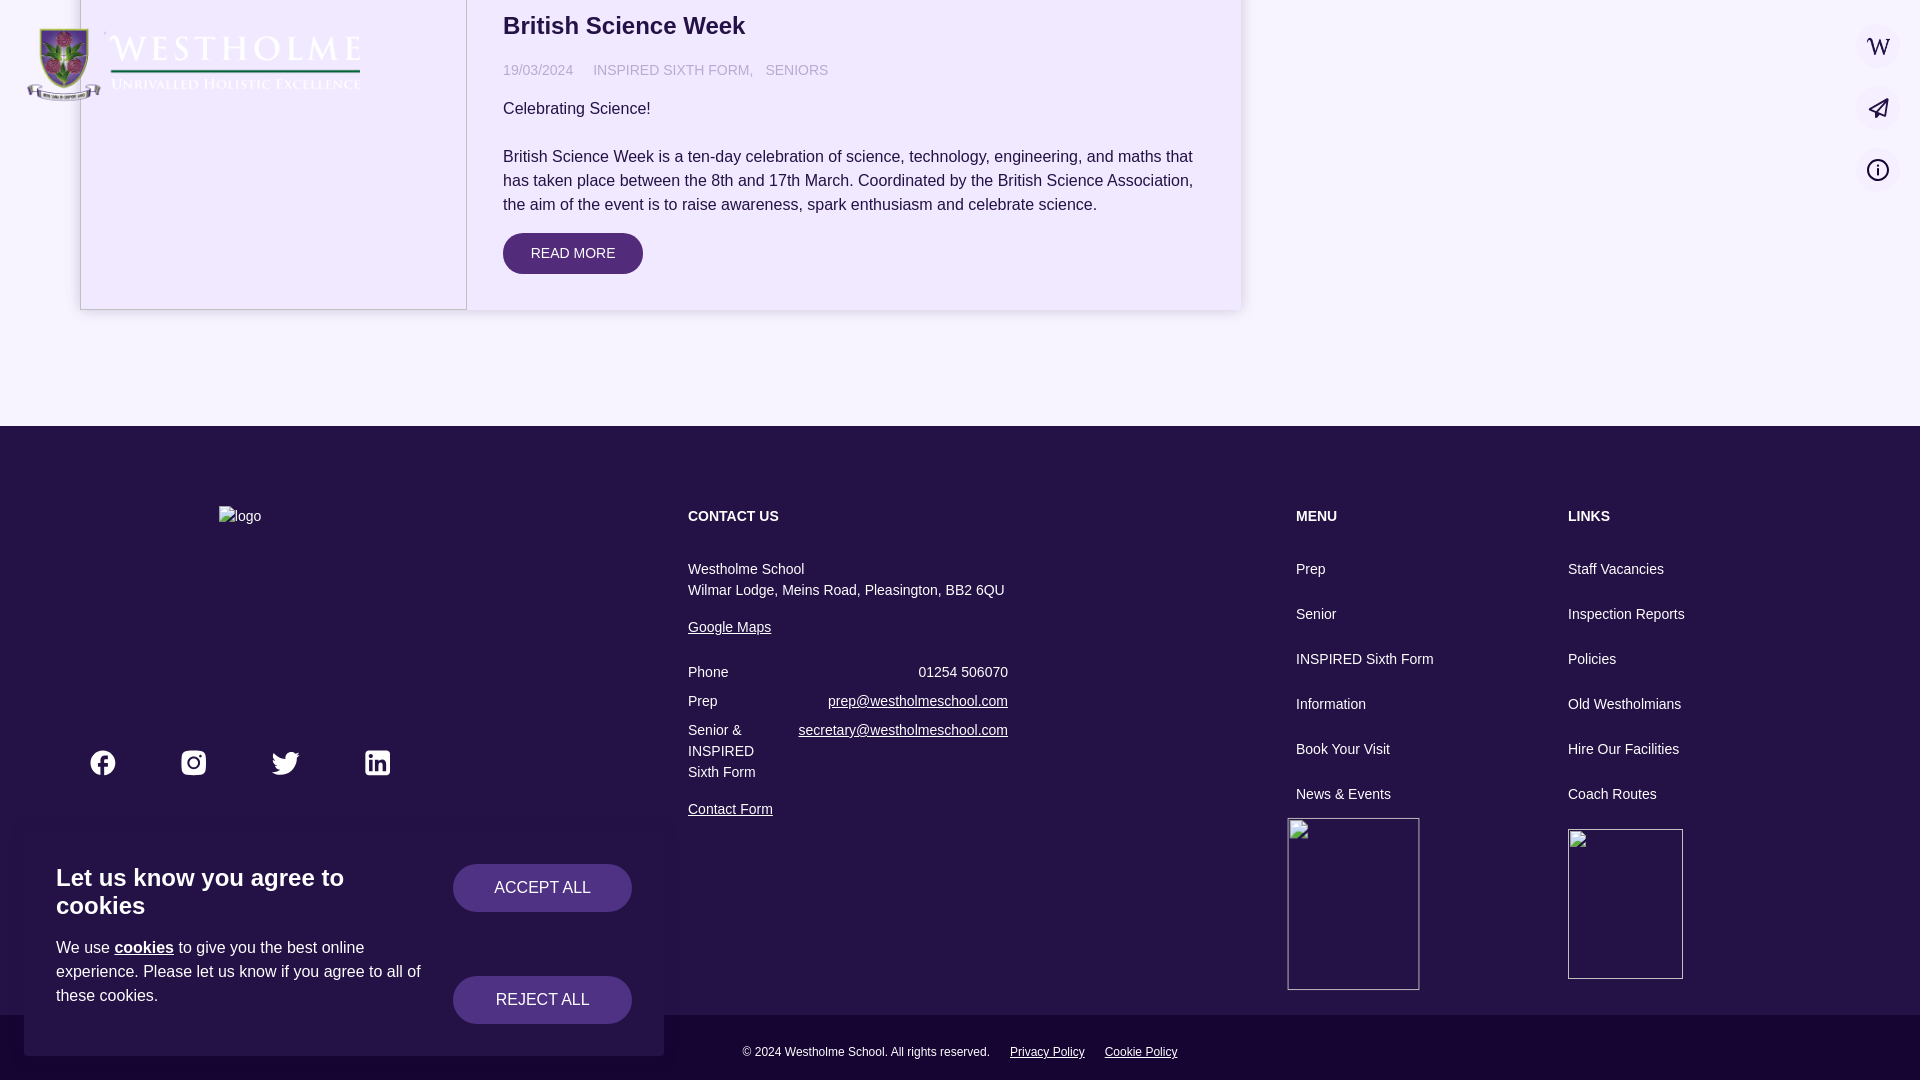 The height and width of the screenshot is (1080, 1920). Describe the element at coordinates (962, 672) in the screenshot. I see `01254 506070` at that location.